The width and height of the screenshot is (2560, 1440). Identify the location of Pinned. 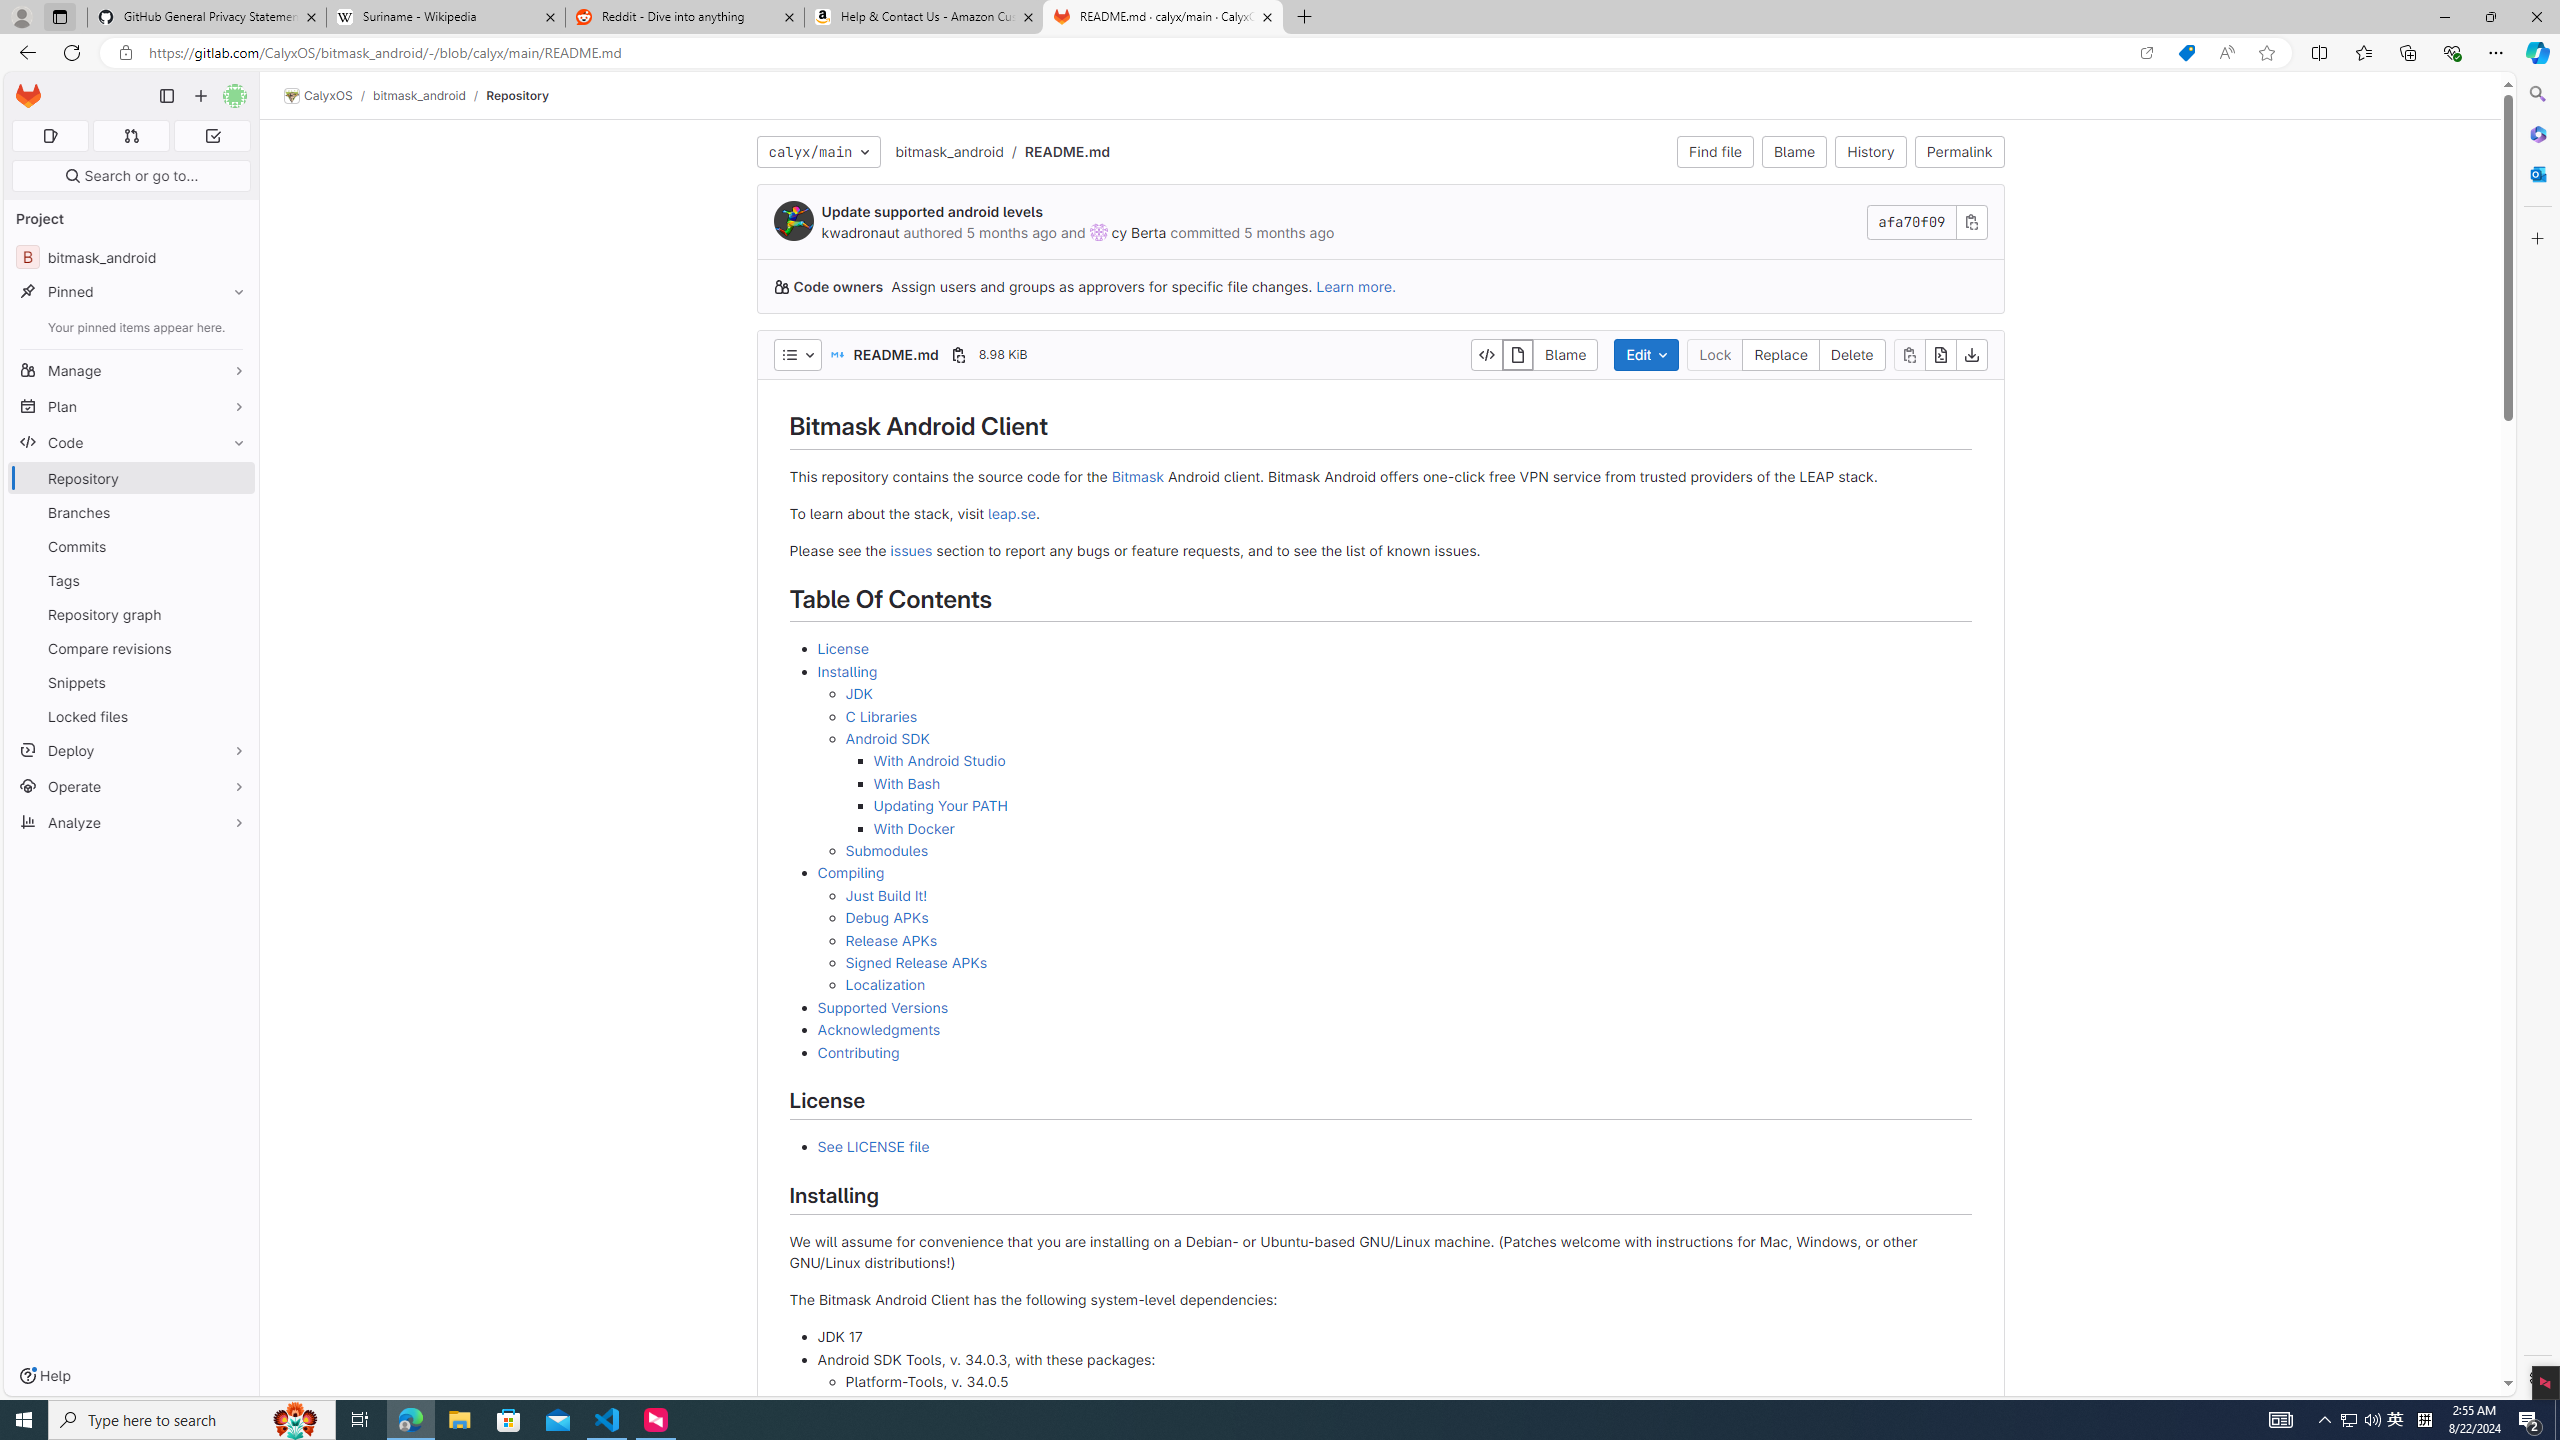
(132, 292).